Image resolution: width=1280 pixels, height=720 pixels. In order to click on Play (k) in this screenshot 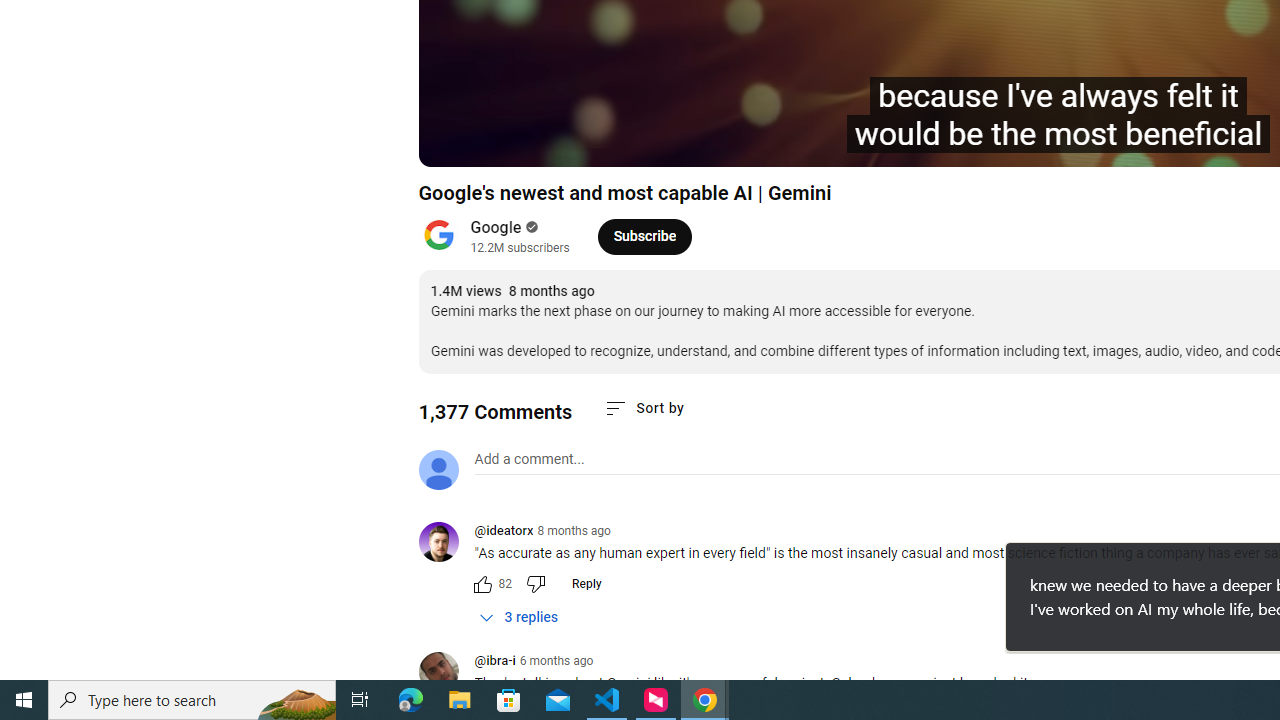, I will do `click(502, 142)`.